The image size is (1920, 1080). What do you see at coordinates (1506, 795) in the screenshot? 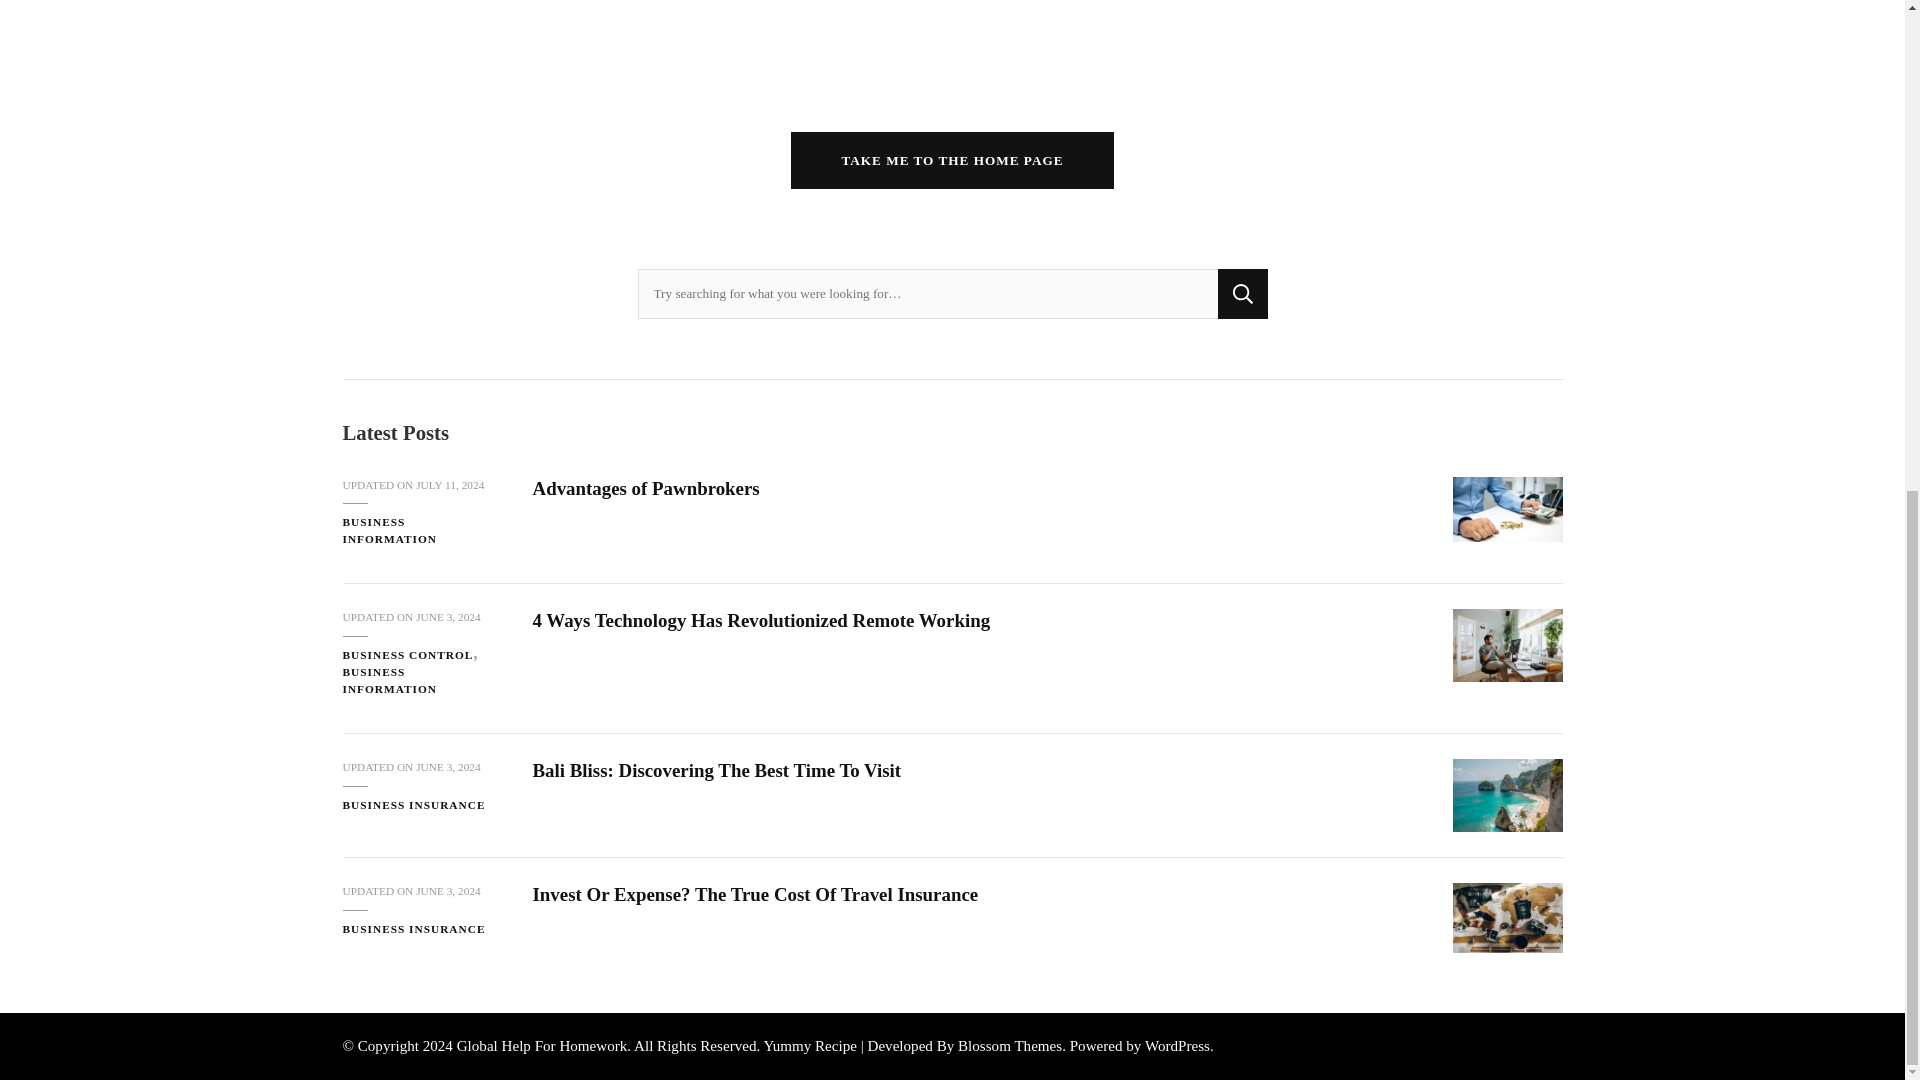
I see `Bali Bliss: Discovering The Best Time To Visit` at bounding box center [1506, 795].